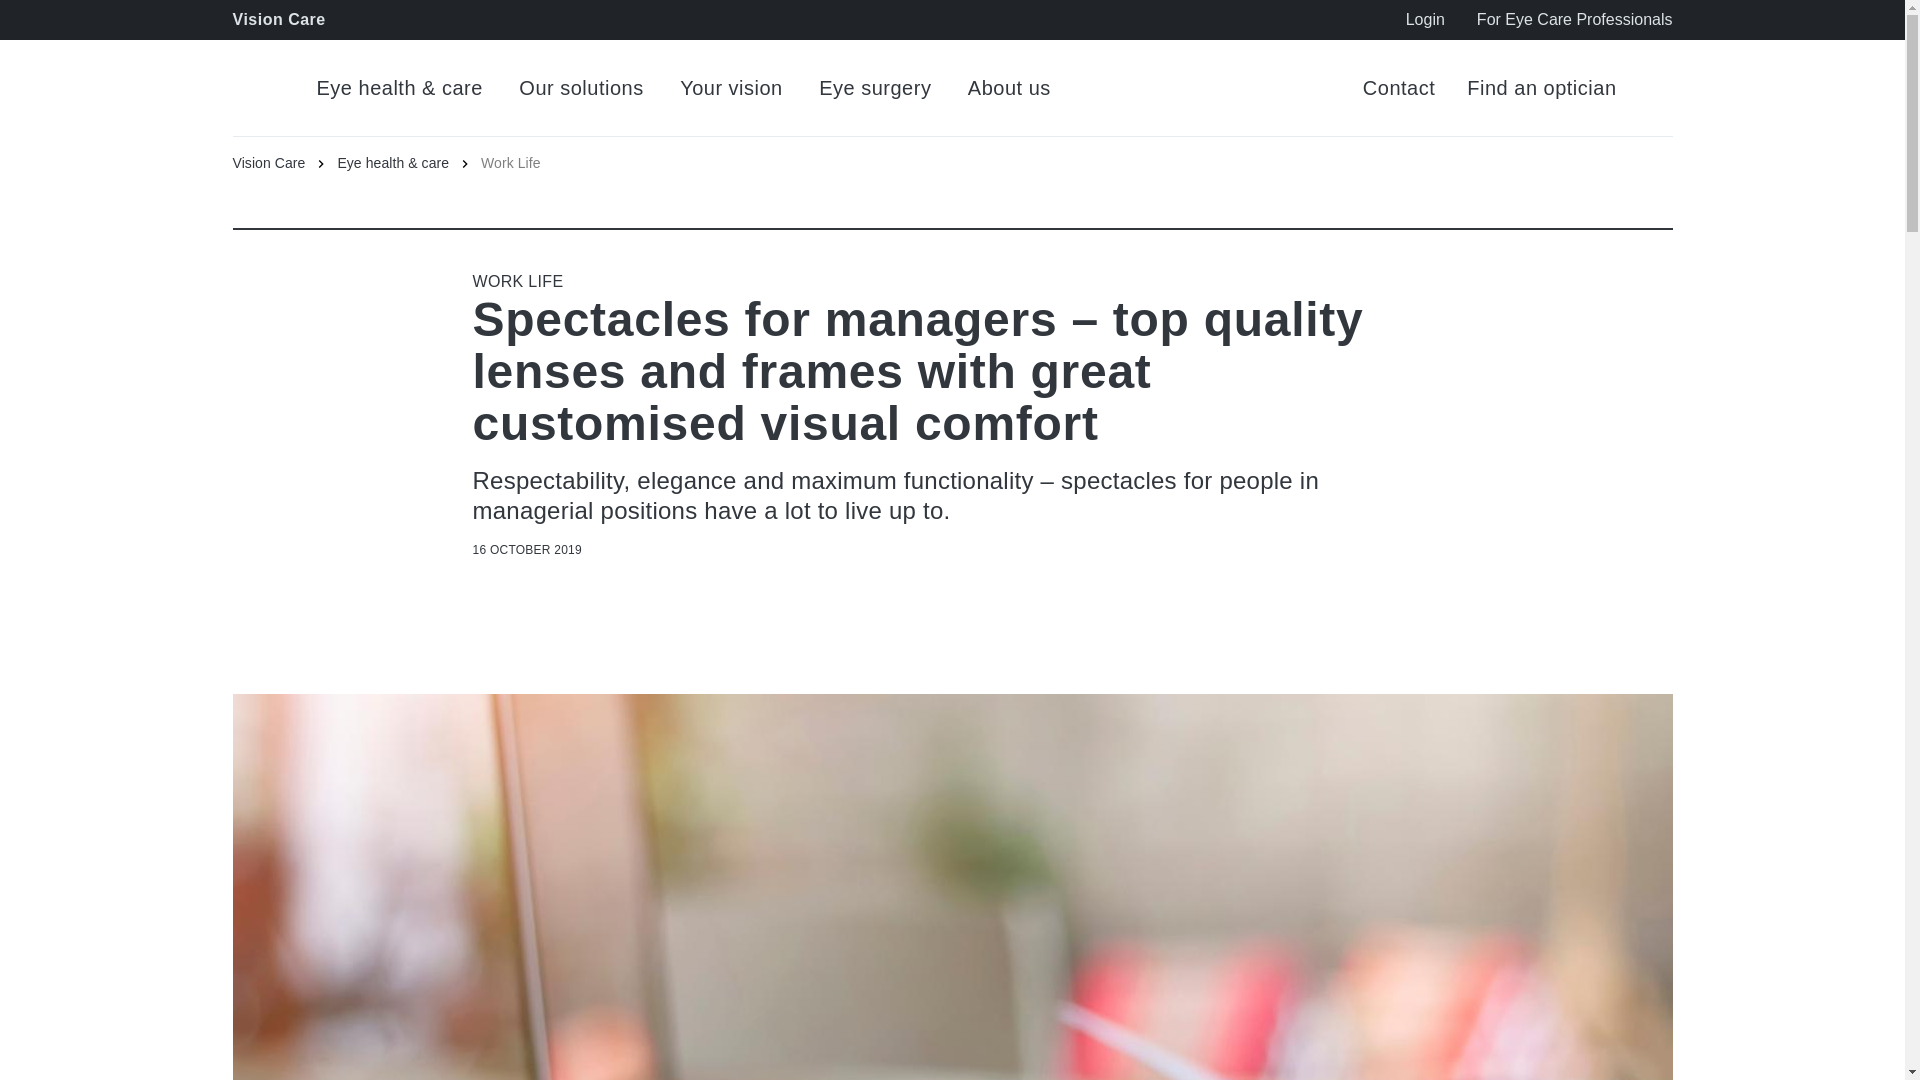 This screenshot has height=1080, width=1920. Describe the element at coordinates (580, 88) in the screenshot. I see `Our solutions` at that location.